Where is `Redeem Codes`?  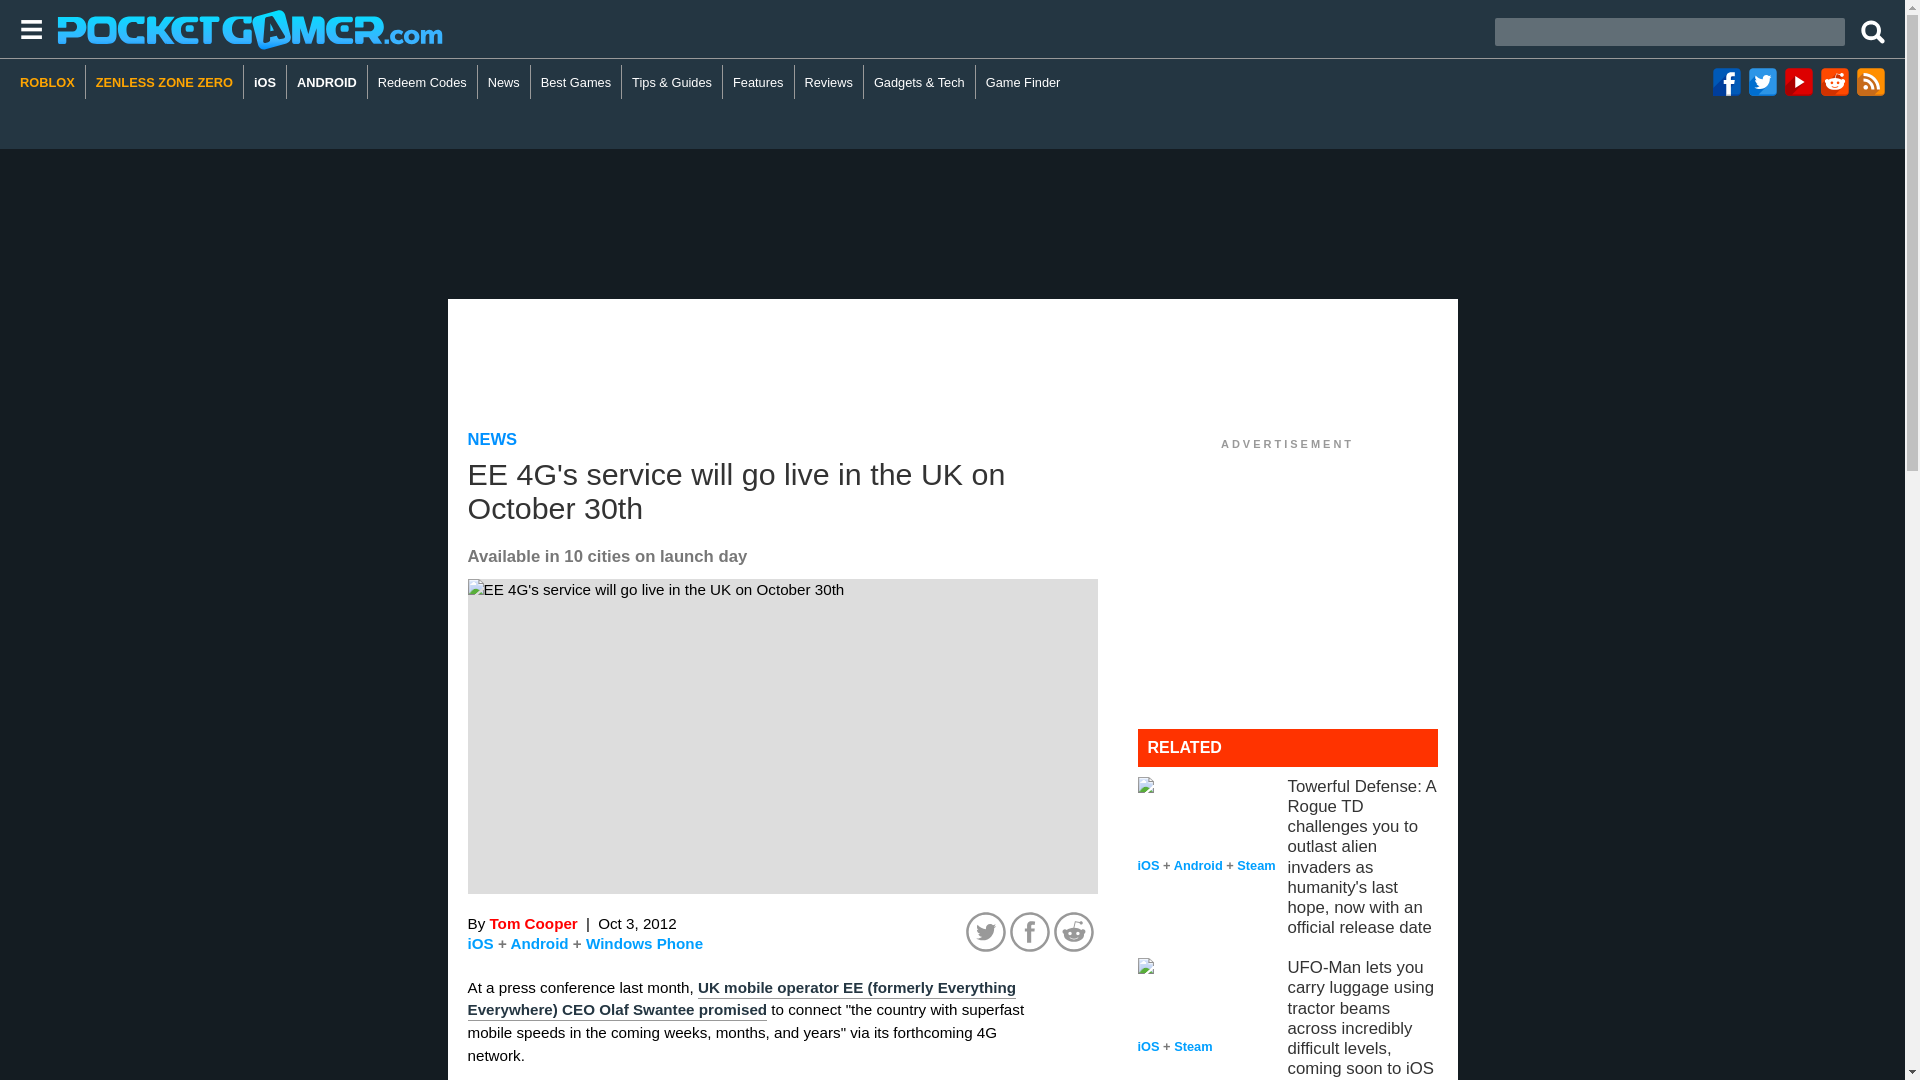
Redeem Codes is located at coordinates (423, 82).